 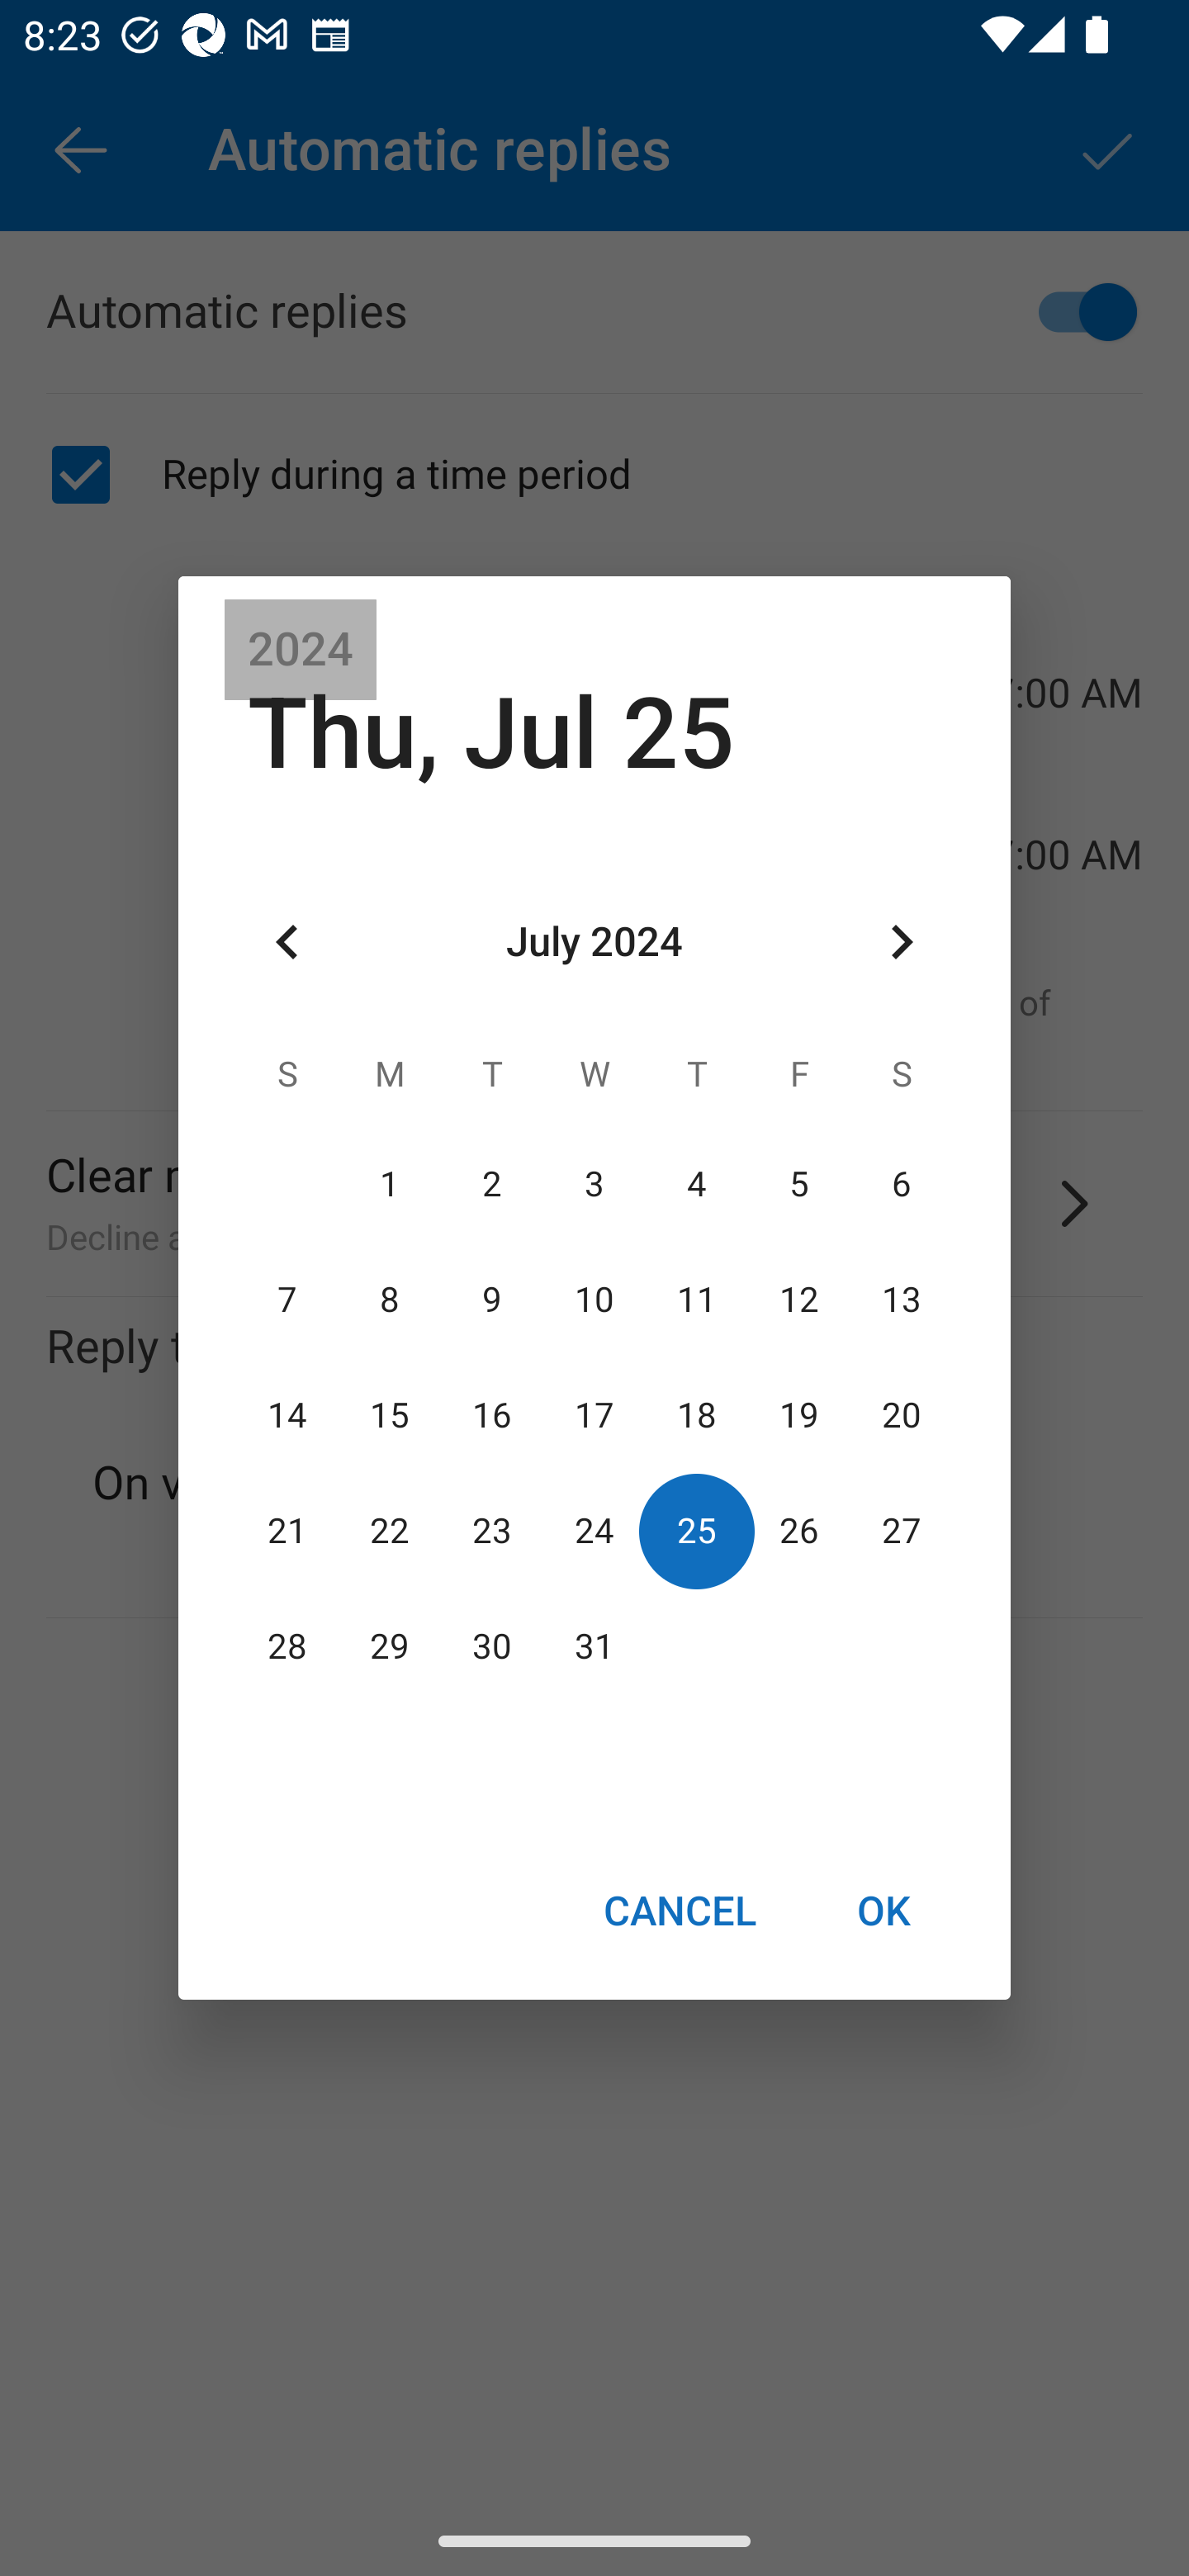 I want to click on CANCEL, so click(x=679, y=1910).